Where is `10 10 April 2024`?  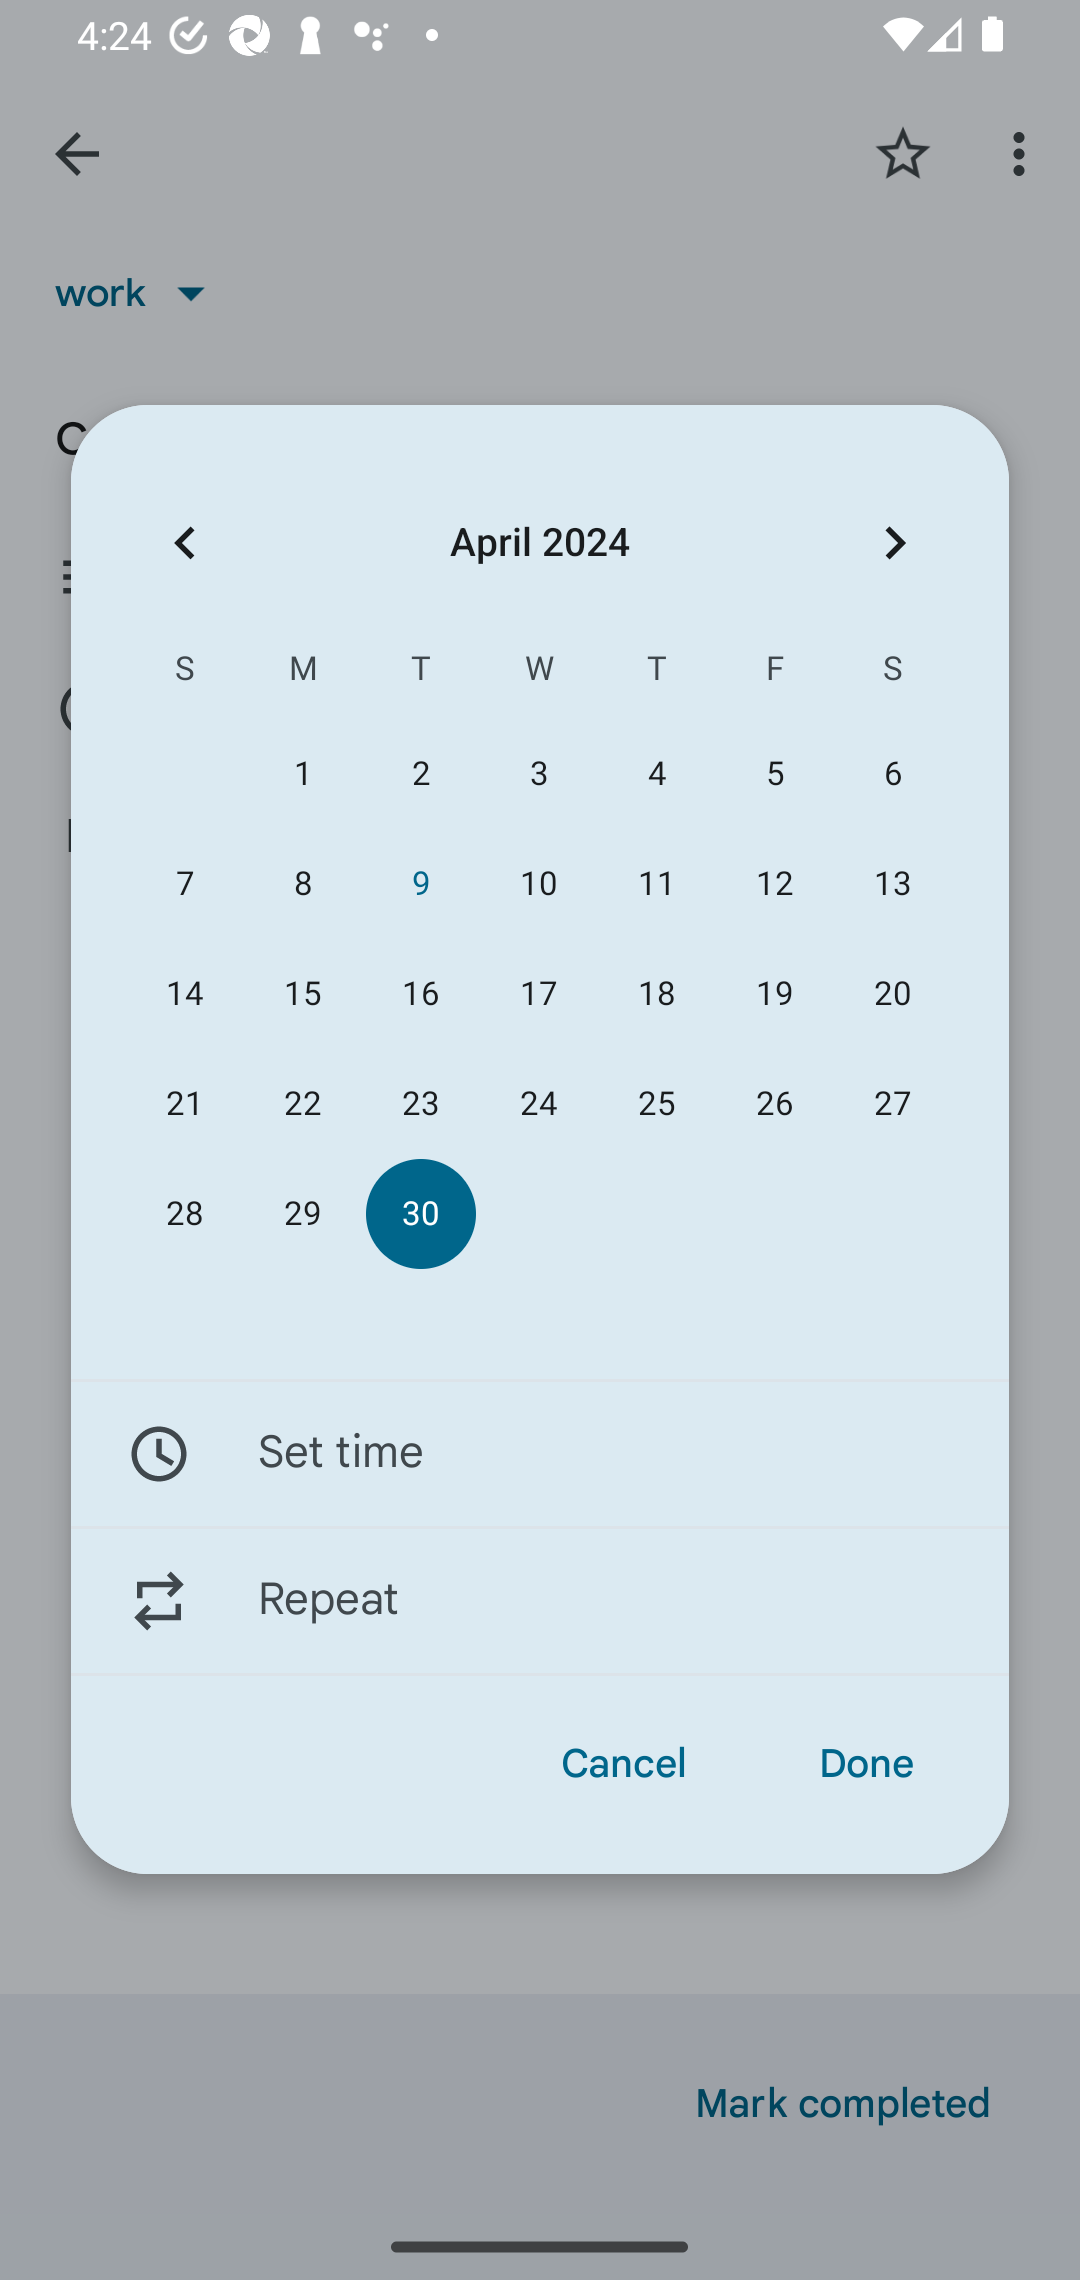
10 10 April 2024 is located at coordinates (538, 884).